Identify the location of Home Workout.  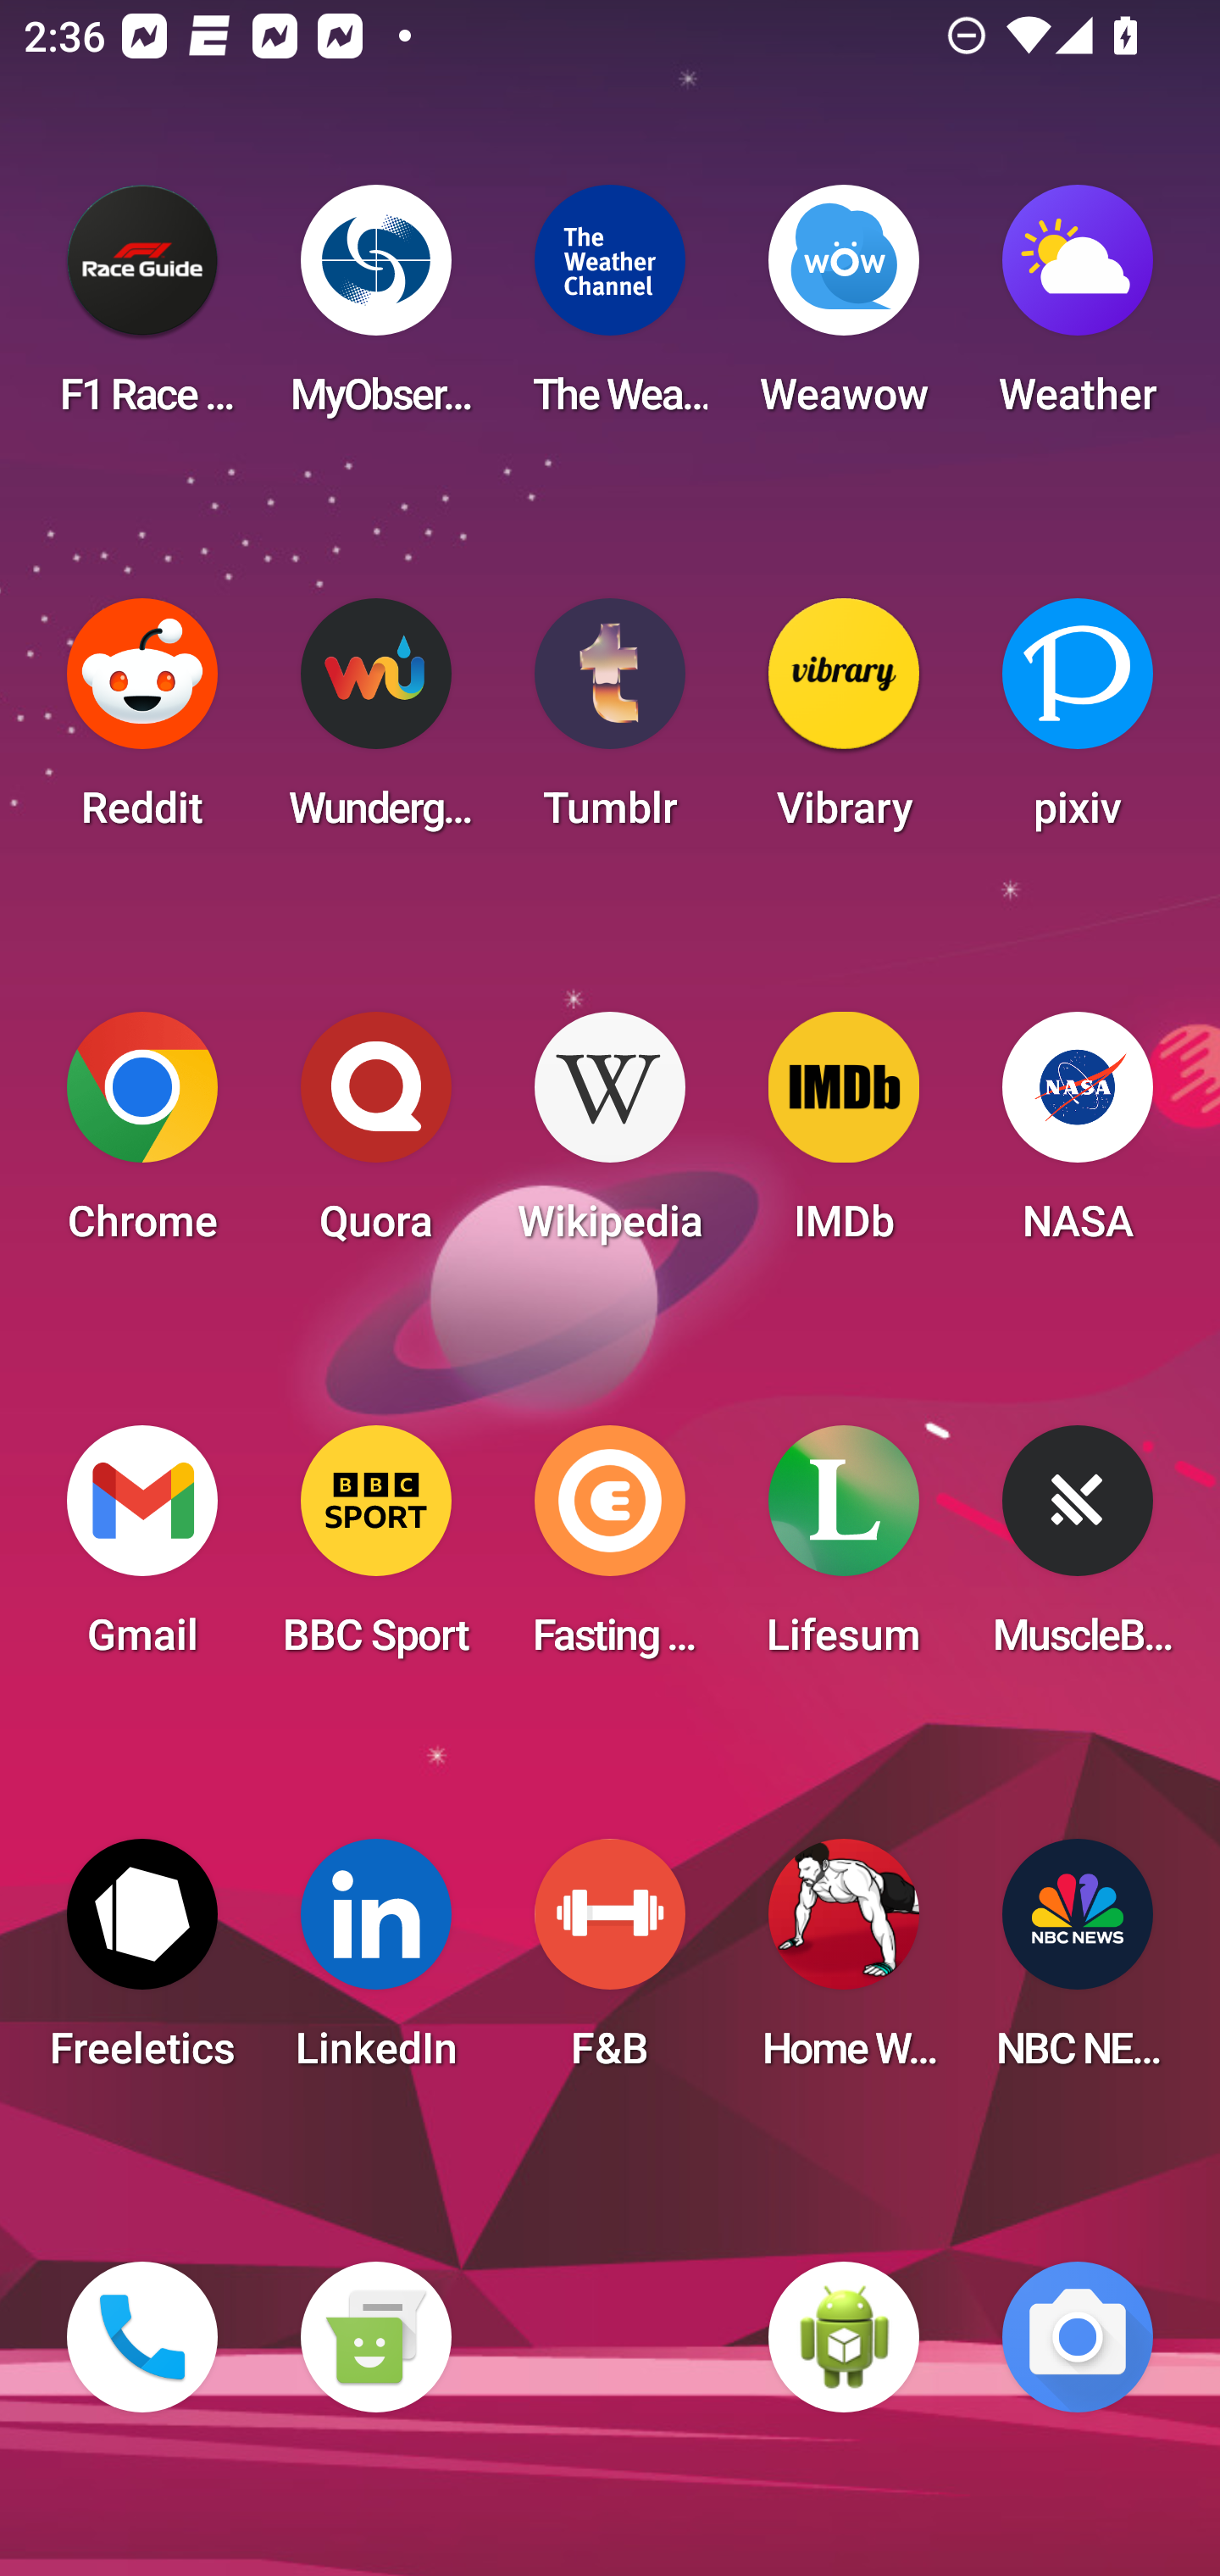
(844, 1964).